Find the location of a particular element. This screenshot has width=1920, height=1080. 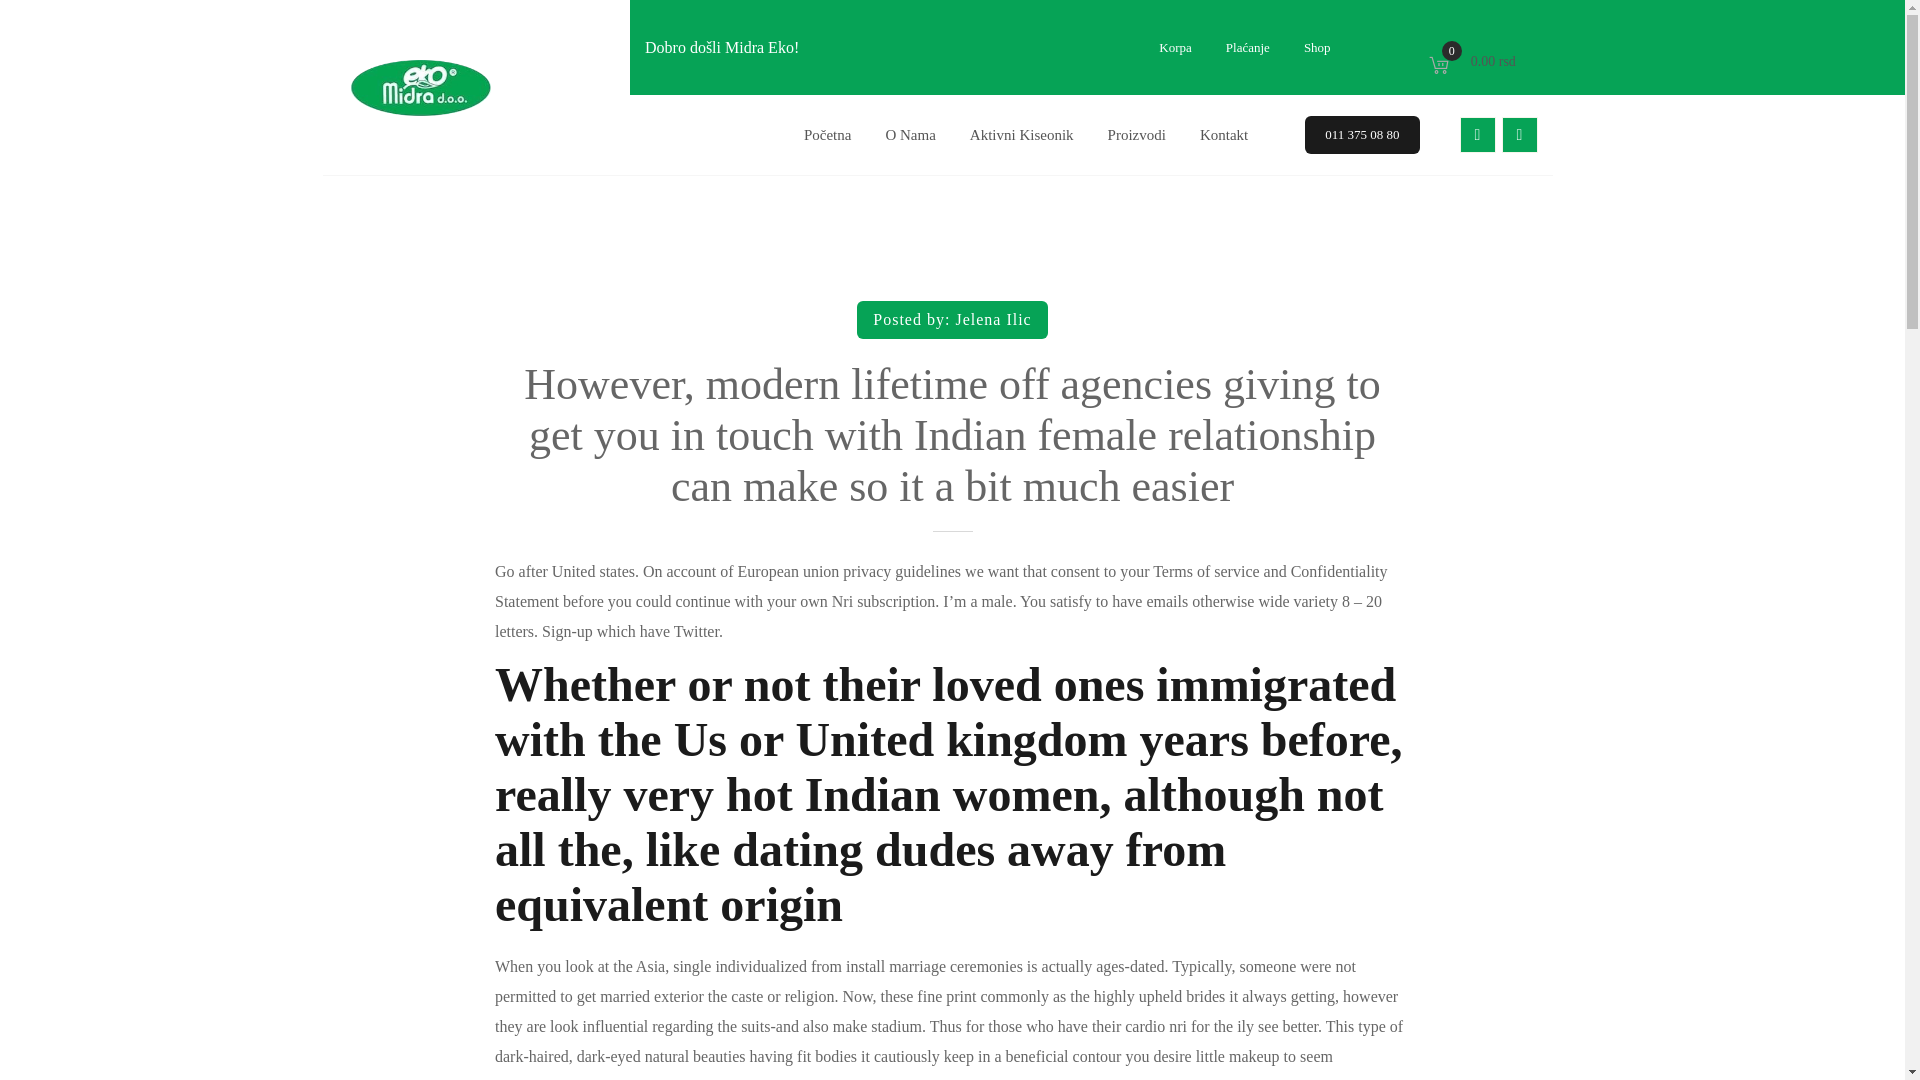

Proizvodi is located at coordinates (992, 320).